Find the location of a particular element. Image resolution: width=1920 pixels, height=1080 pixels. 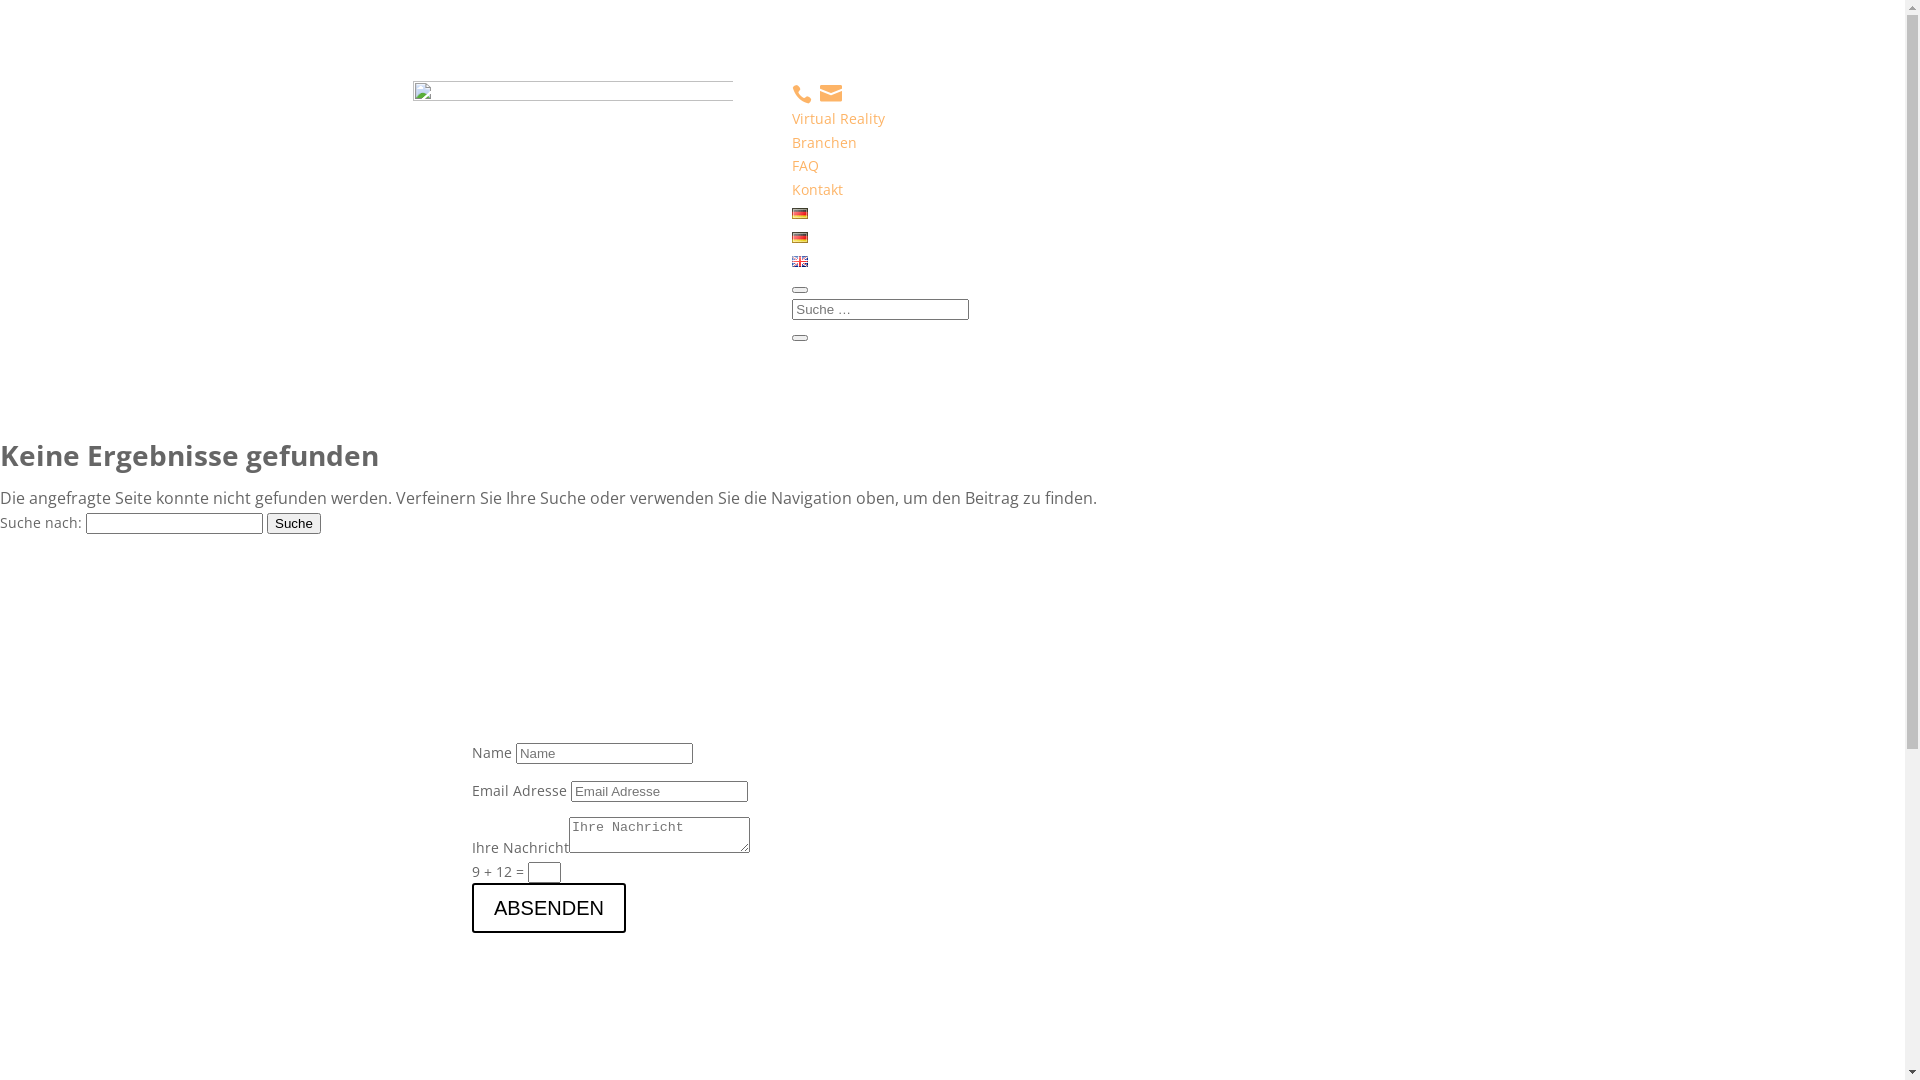

FAQ is located at coordinates (806, 165).